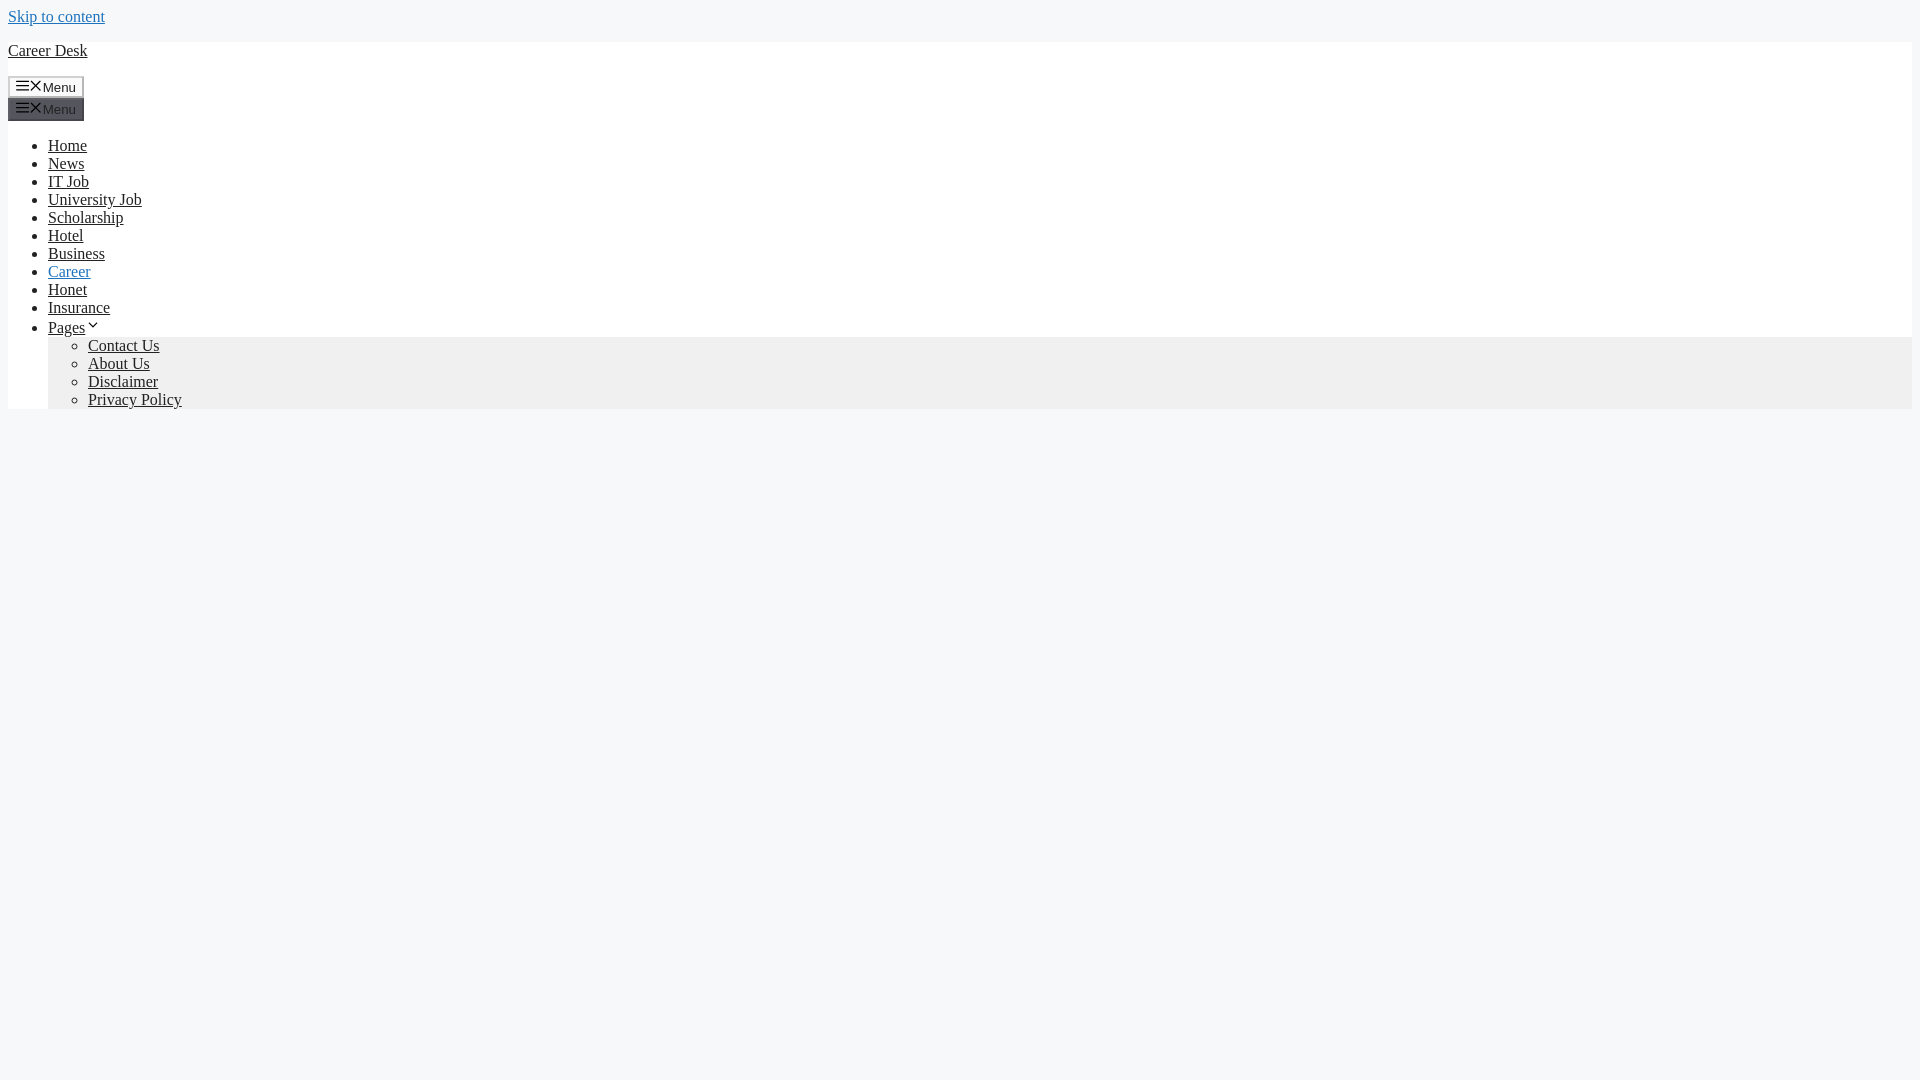  What do you see at coordinates (67, 146) in the screenshot?
I see `Home` at bounding box center [67, 146].